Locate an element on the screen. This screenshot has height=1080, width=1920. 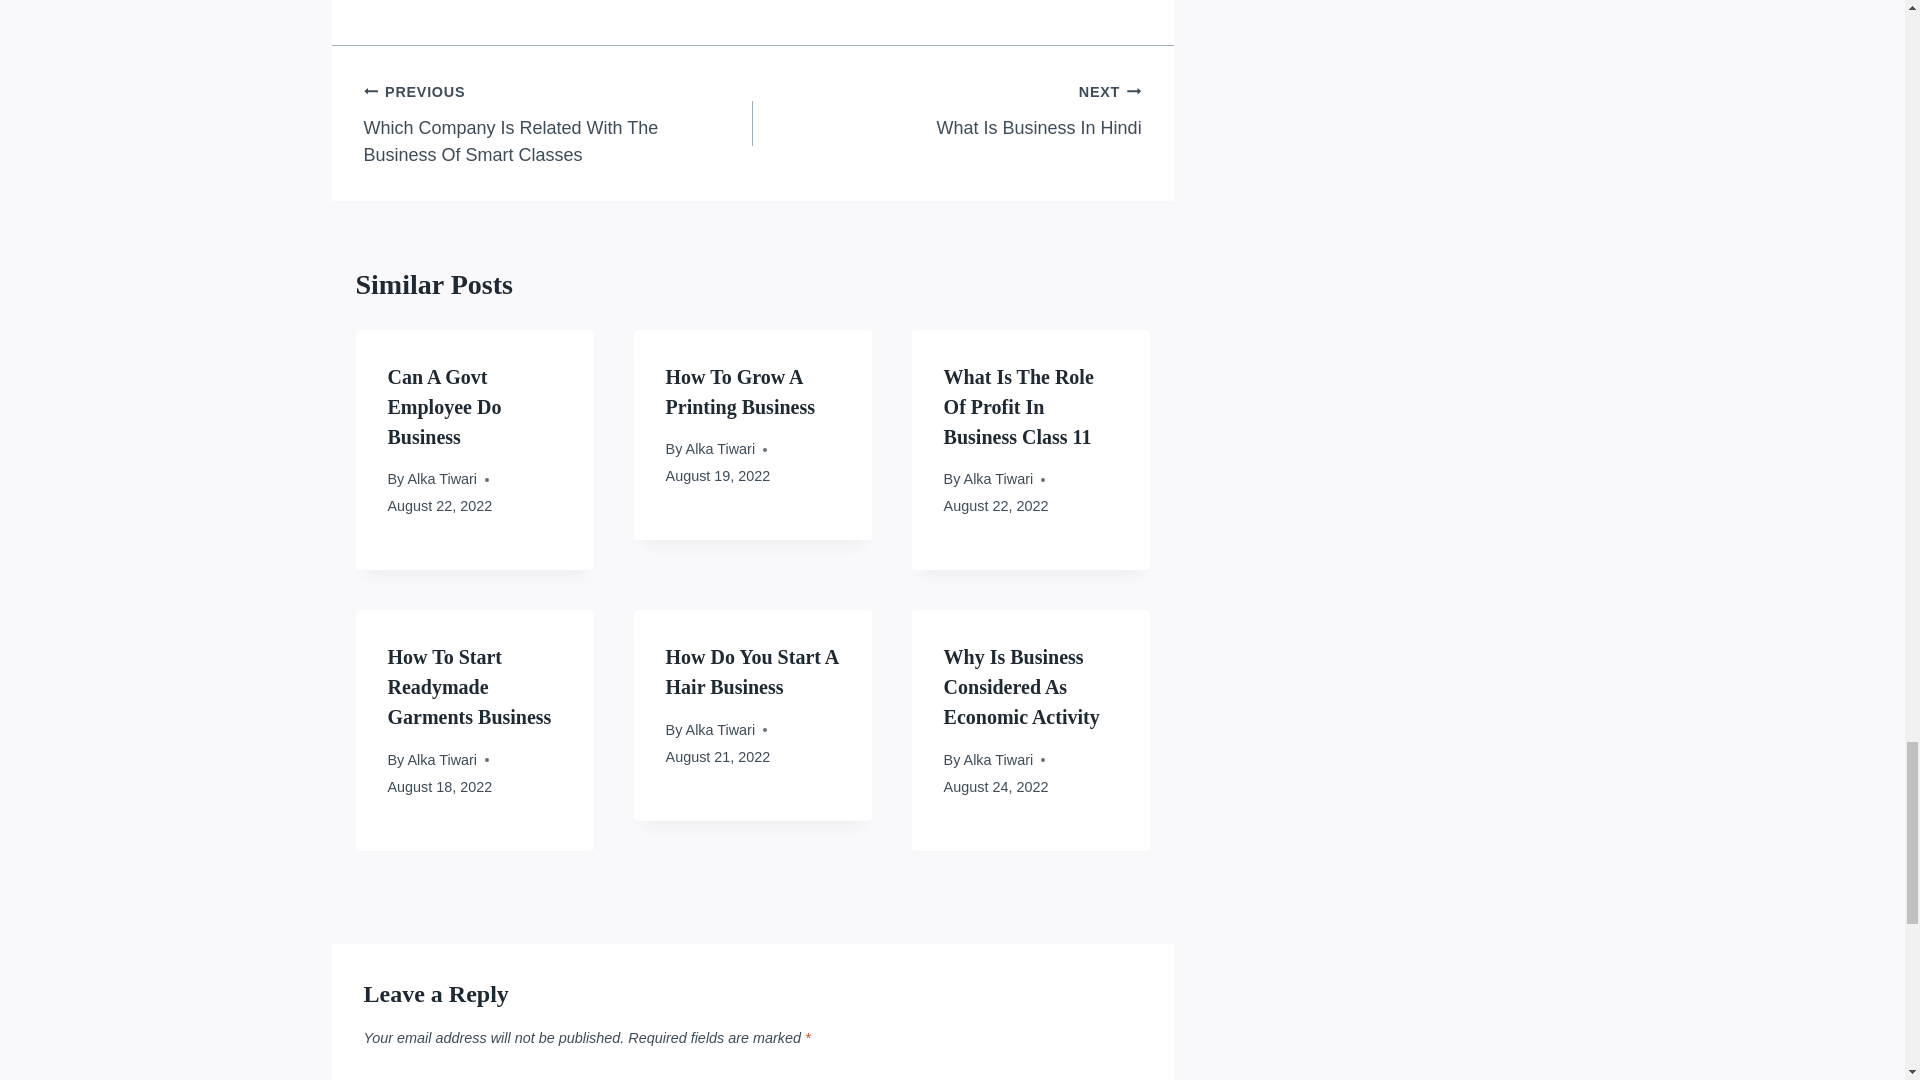
How To Start Readymade Garments Business is located at coordinates (470, 686).